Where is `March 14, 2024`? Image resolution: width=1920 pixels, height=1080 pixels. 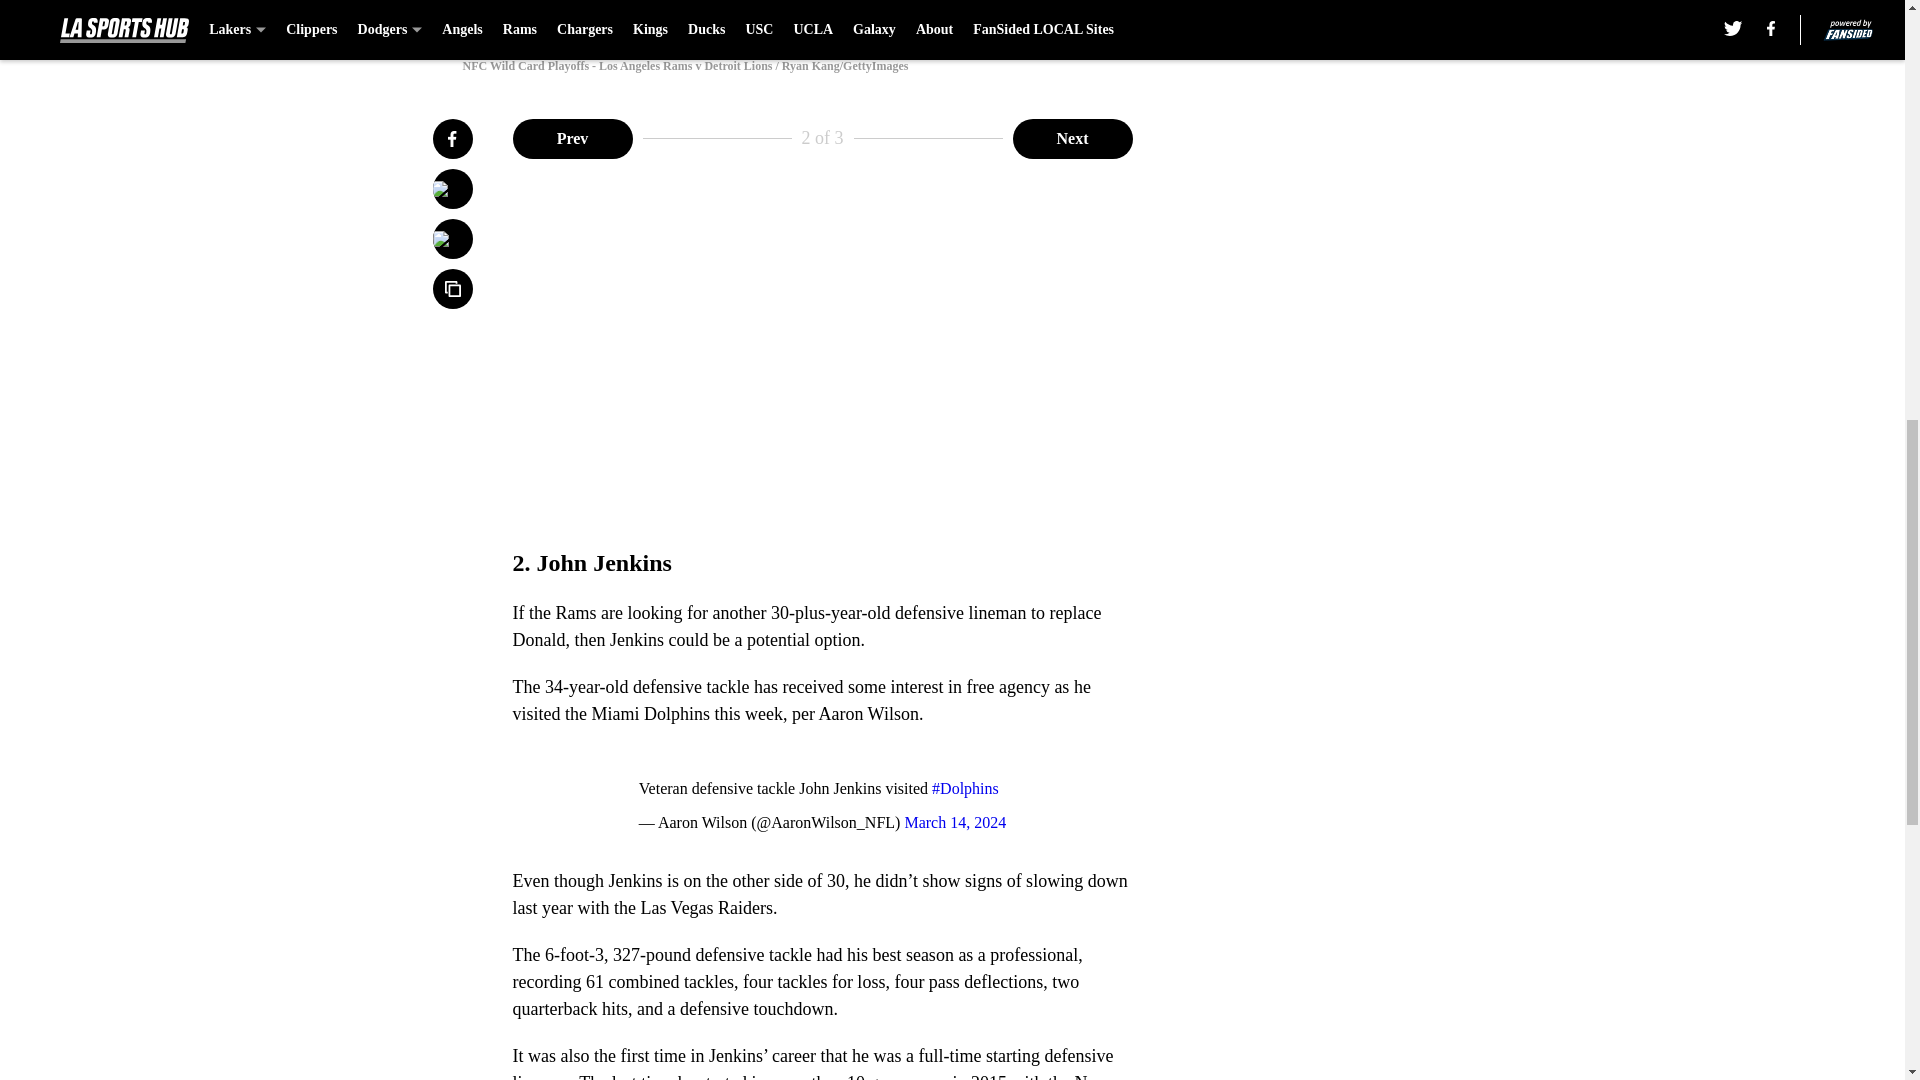
March 14, 2024 is located at coordinates (955, 822).